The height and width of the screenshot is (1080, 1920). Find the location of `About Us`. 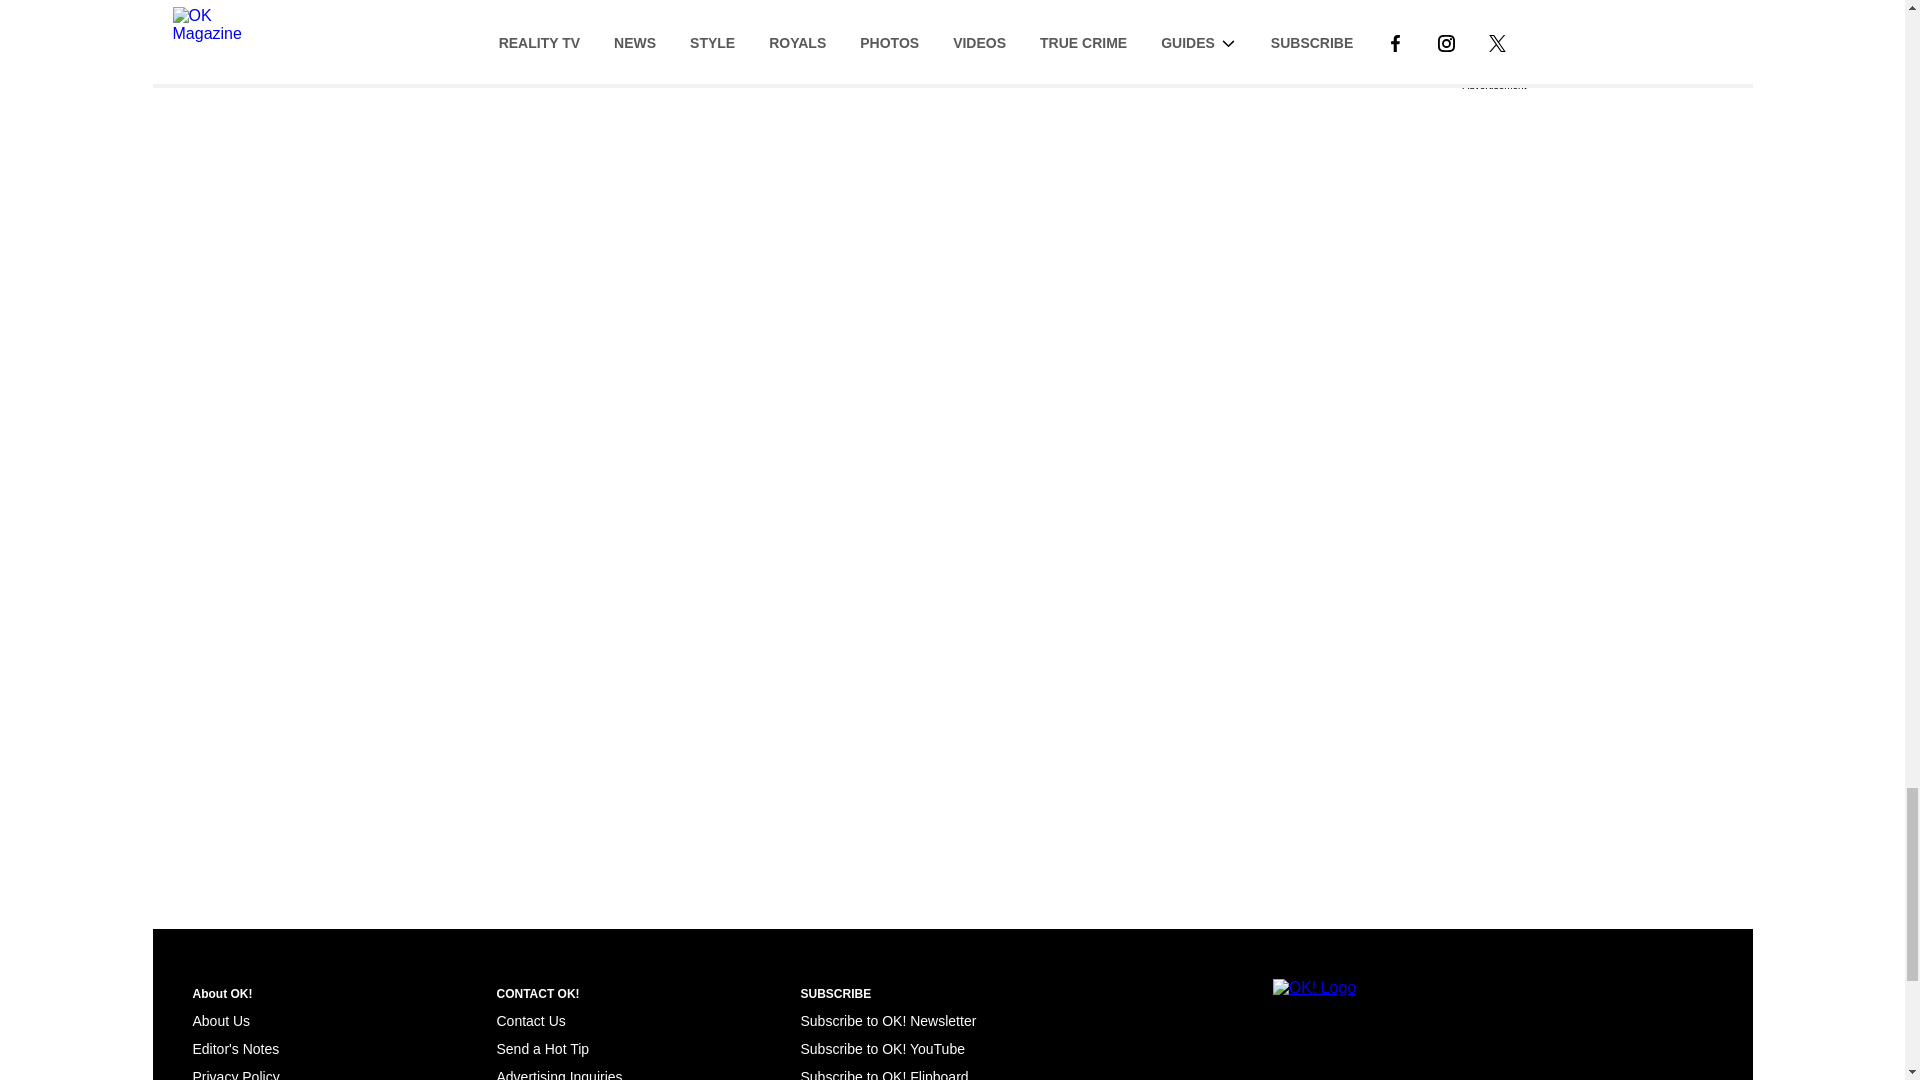

About Us is located at coordinates (220, 1021).